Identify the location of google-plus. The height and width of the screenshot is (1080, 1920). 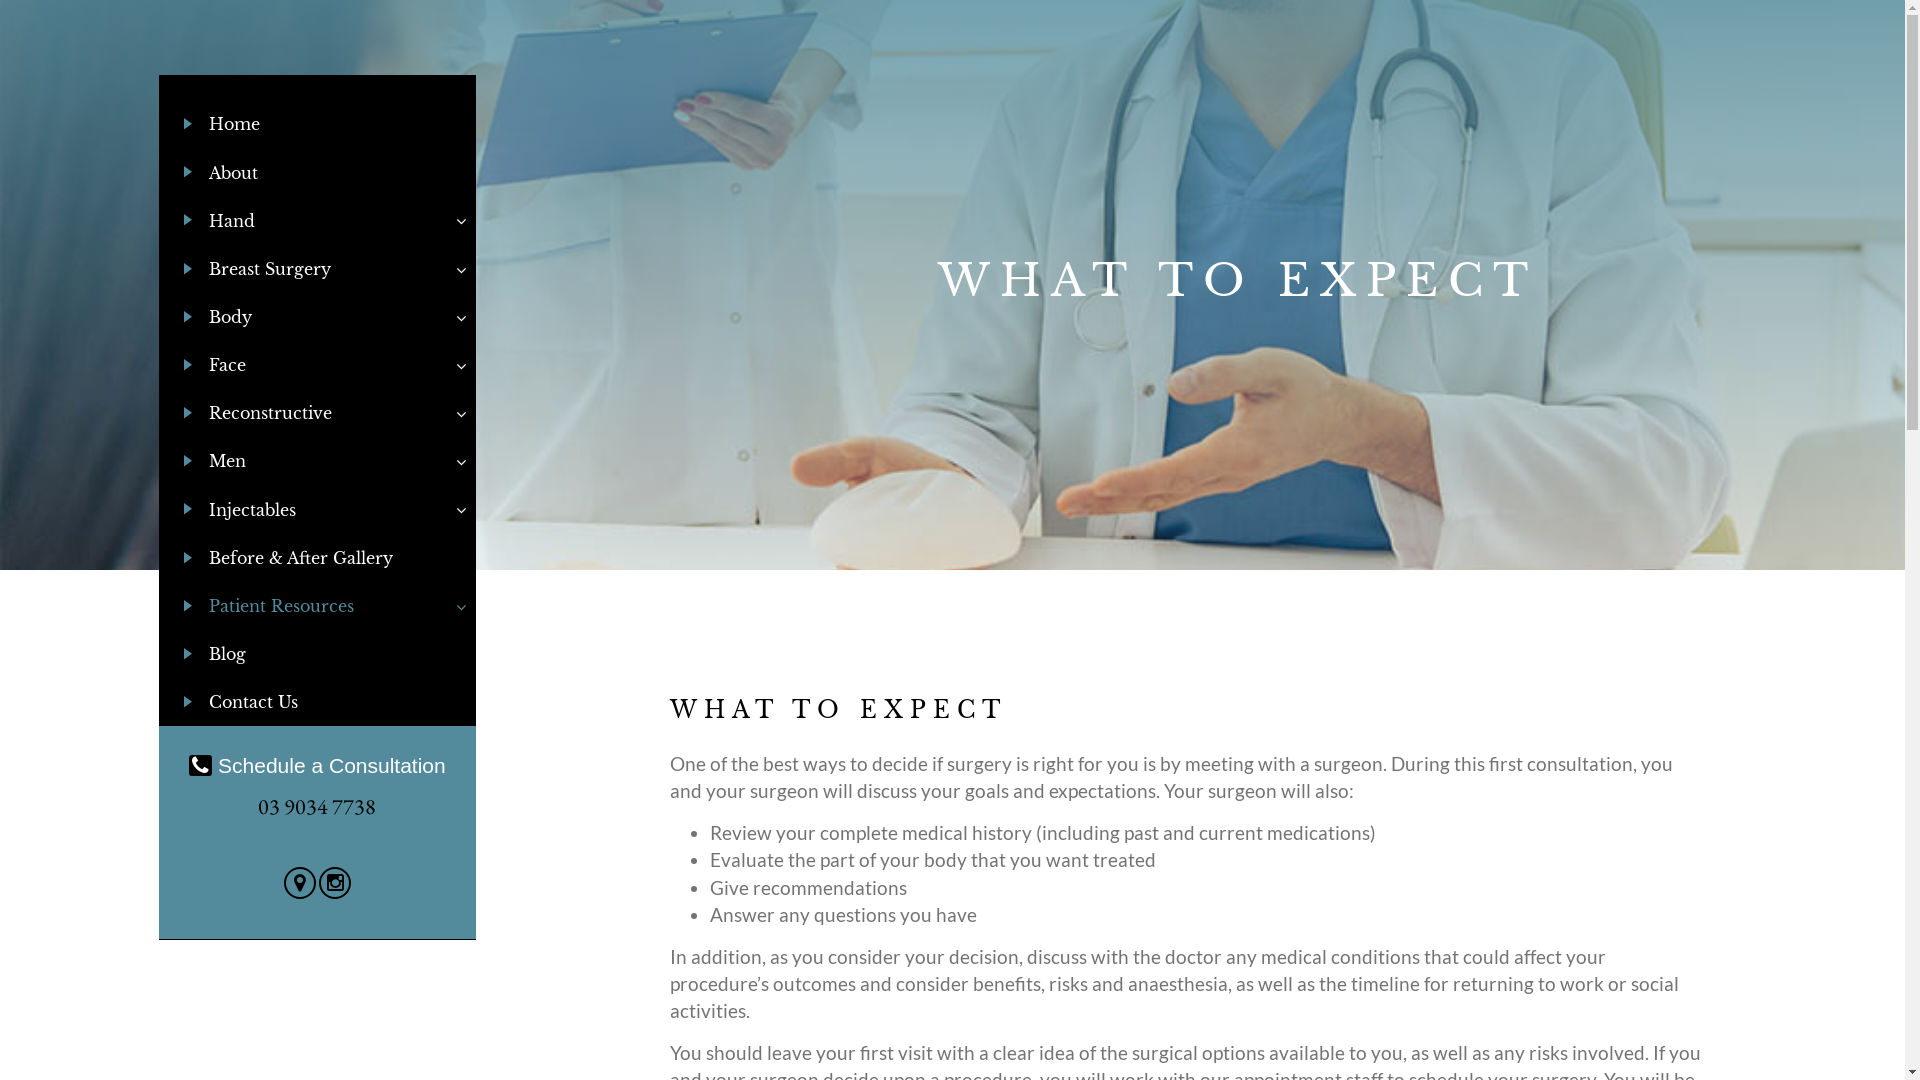
(302, 885).